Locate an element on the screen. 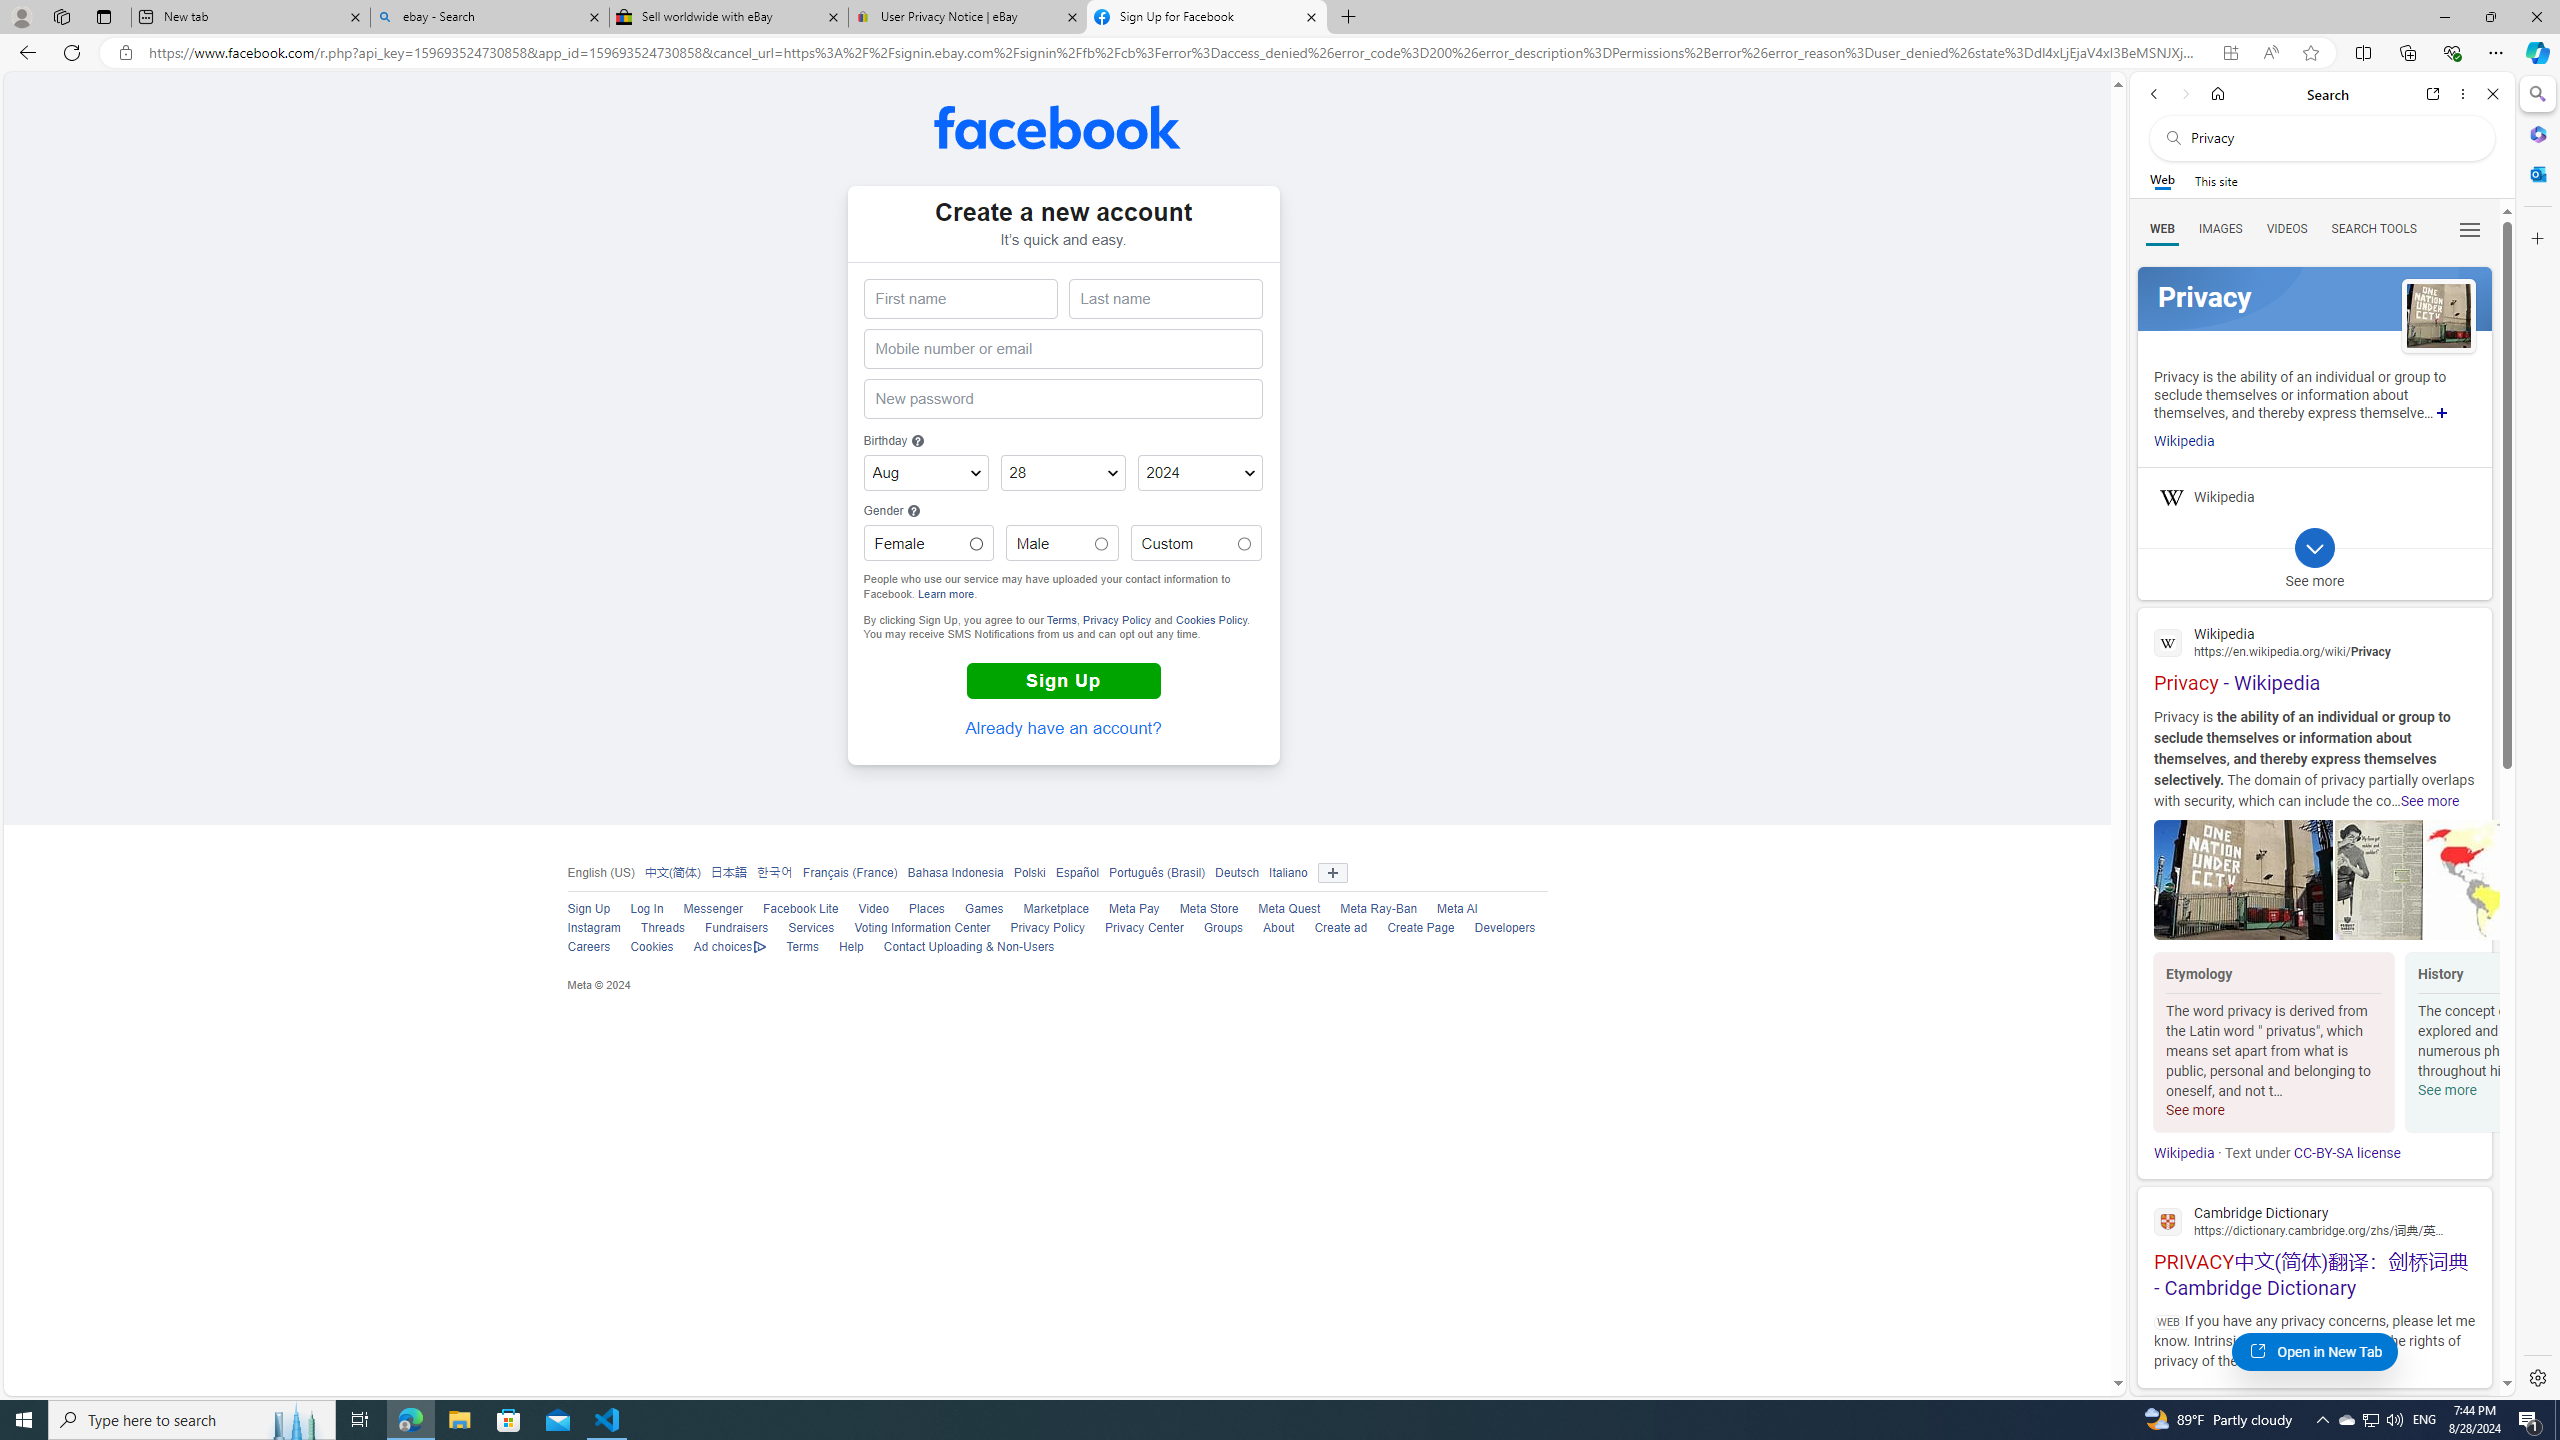 The height and width of the screenshot is (1440, 2560). Female Male Custom is located at coordinates (976, 544).